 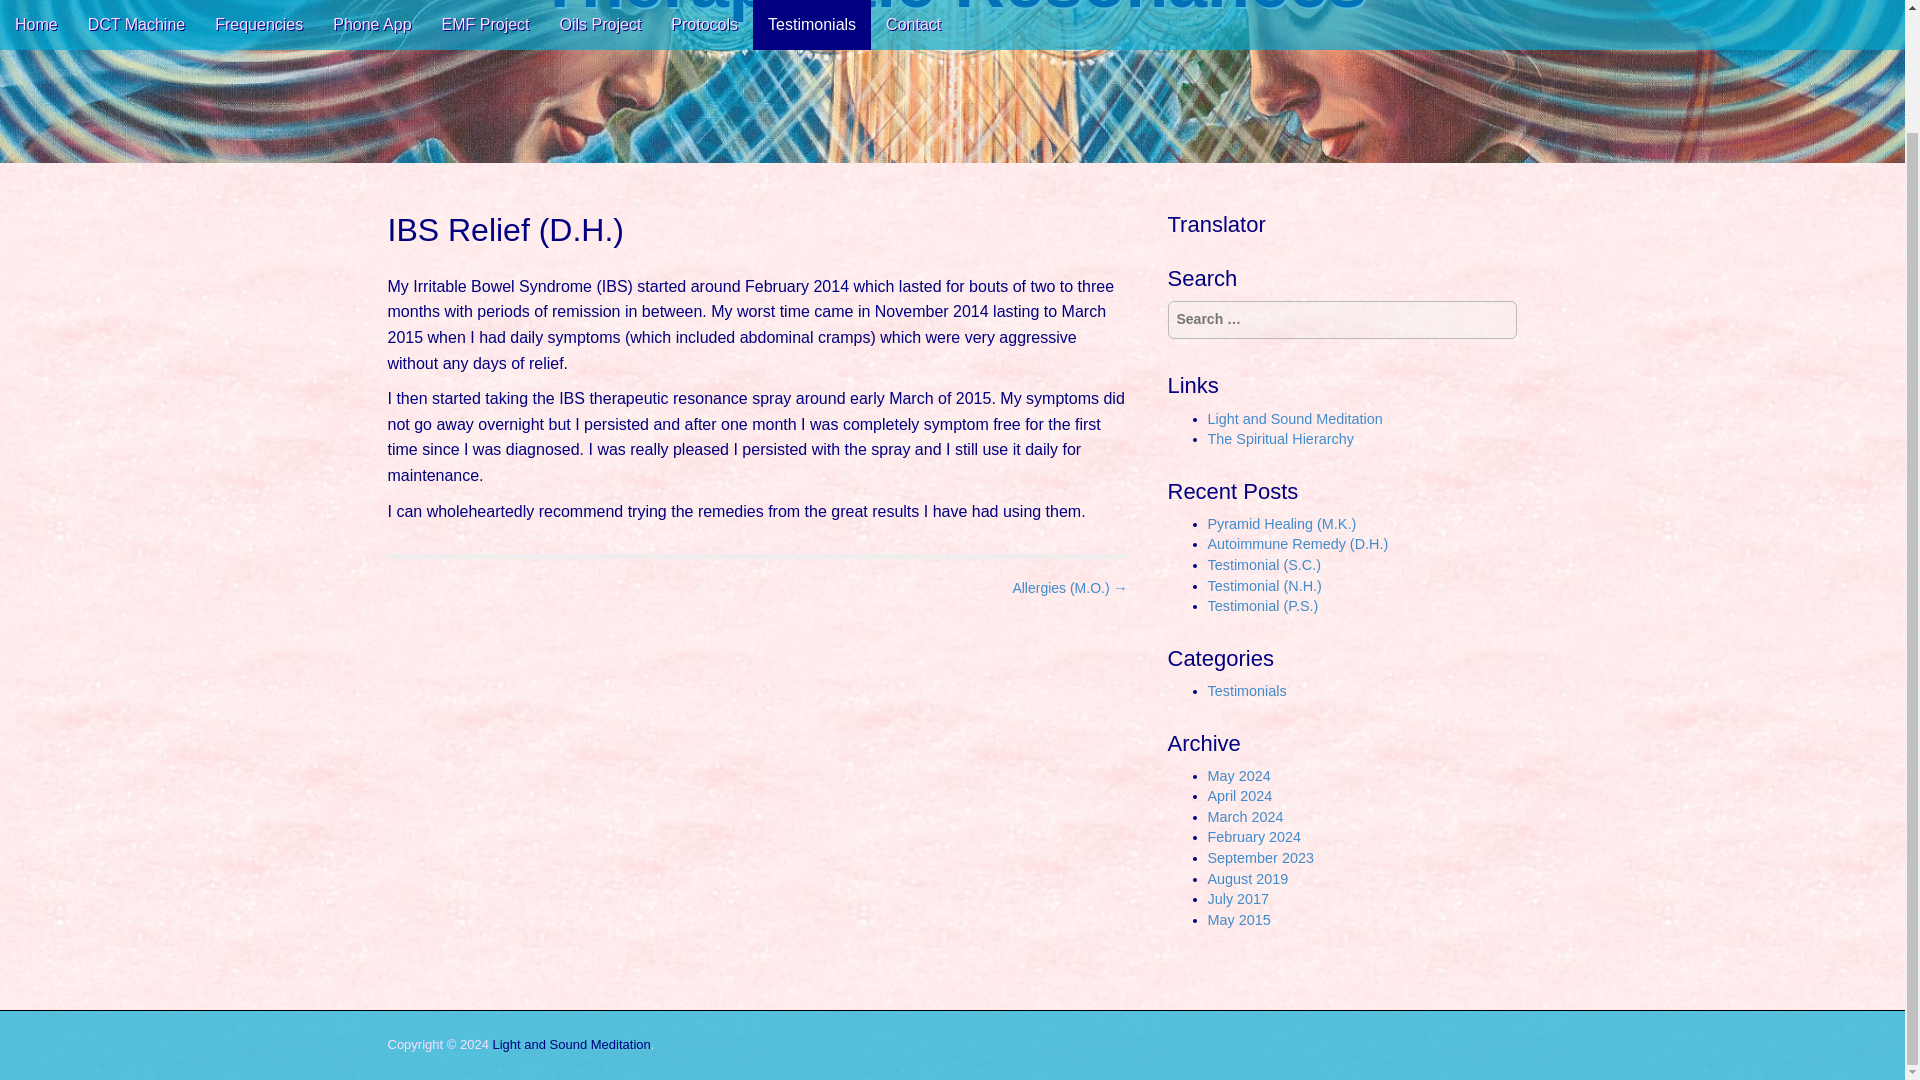 What do you see at coordinates (1240, 796) in the screenshot?
I see `April 2024` at bounding box center [1240, 796].